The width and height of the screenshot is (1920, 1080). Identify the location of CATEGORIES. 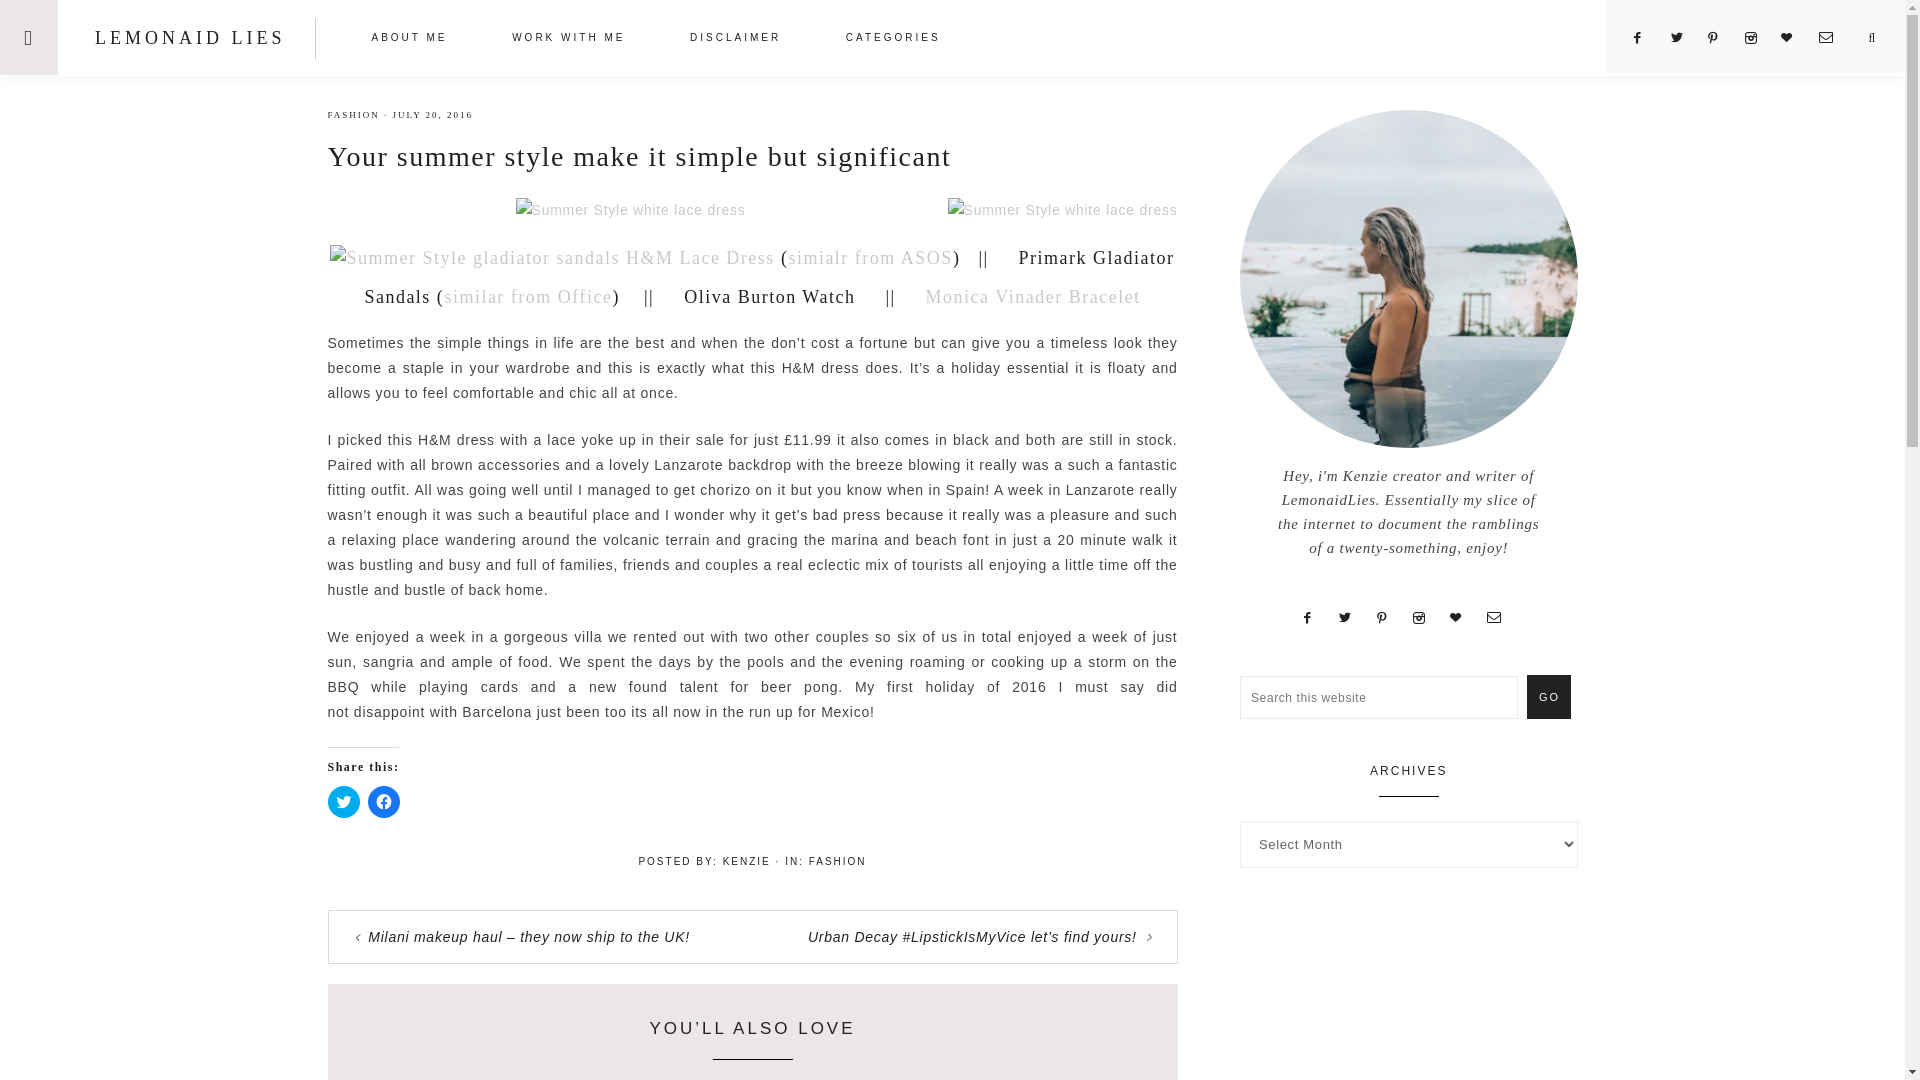
(894, 40).